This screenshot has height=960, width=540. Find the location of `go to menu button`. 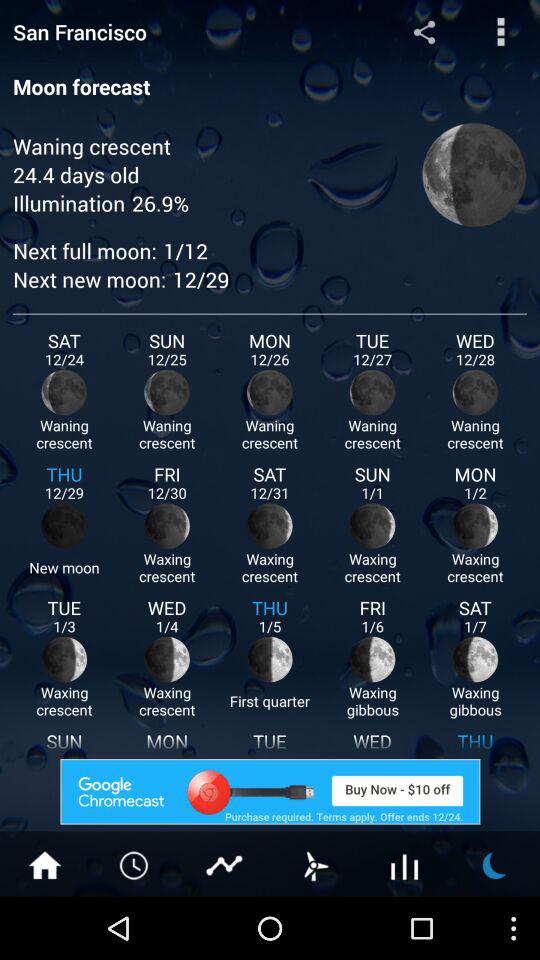

go to menu button is located at coordinates (500, 32).